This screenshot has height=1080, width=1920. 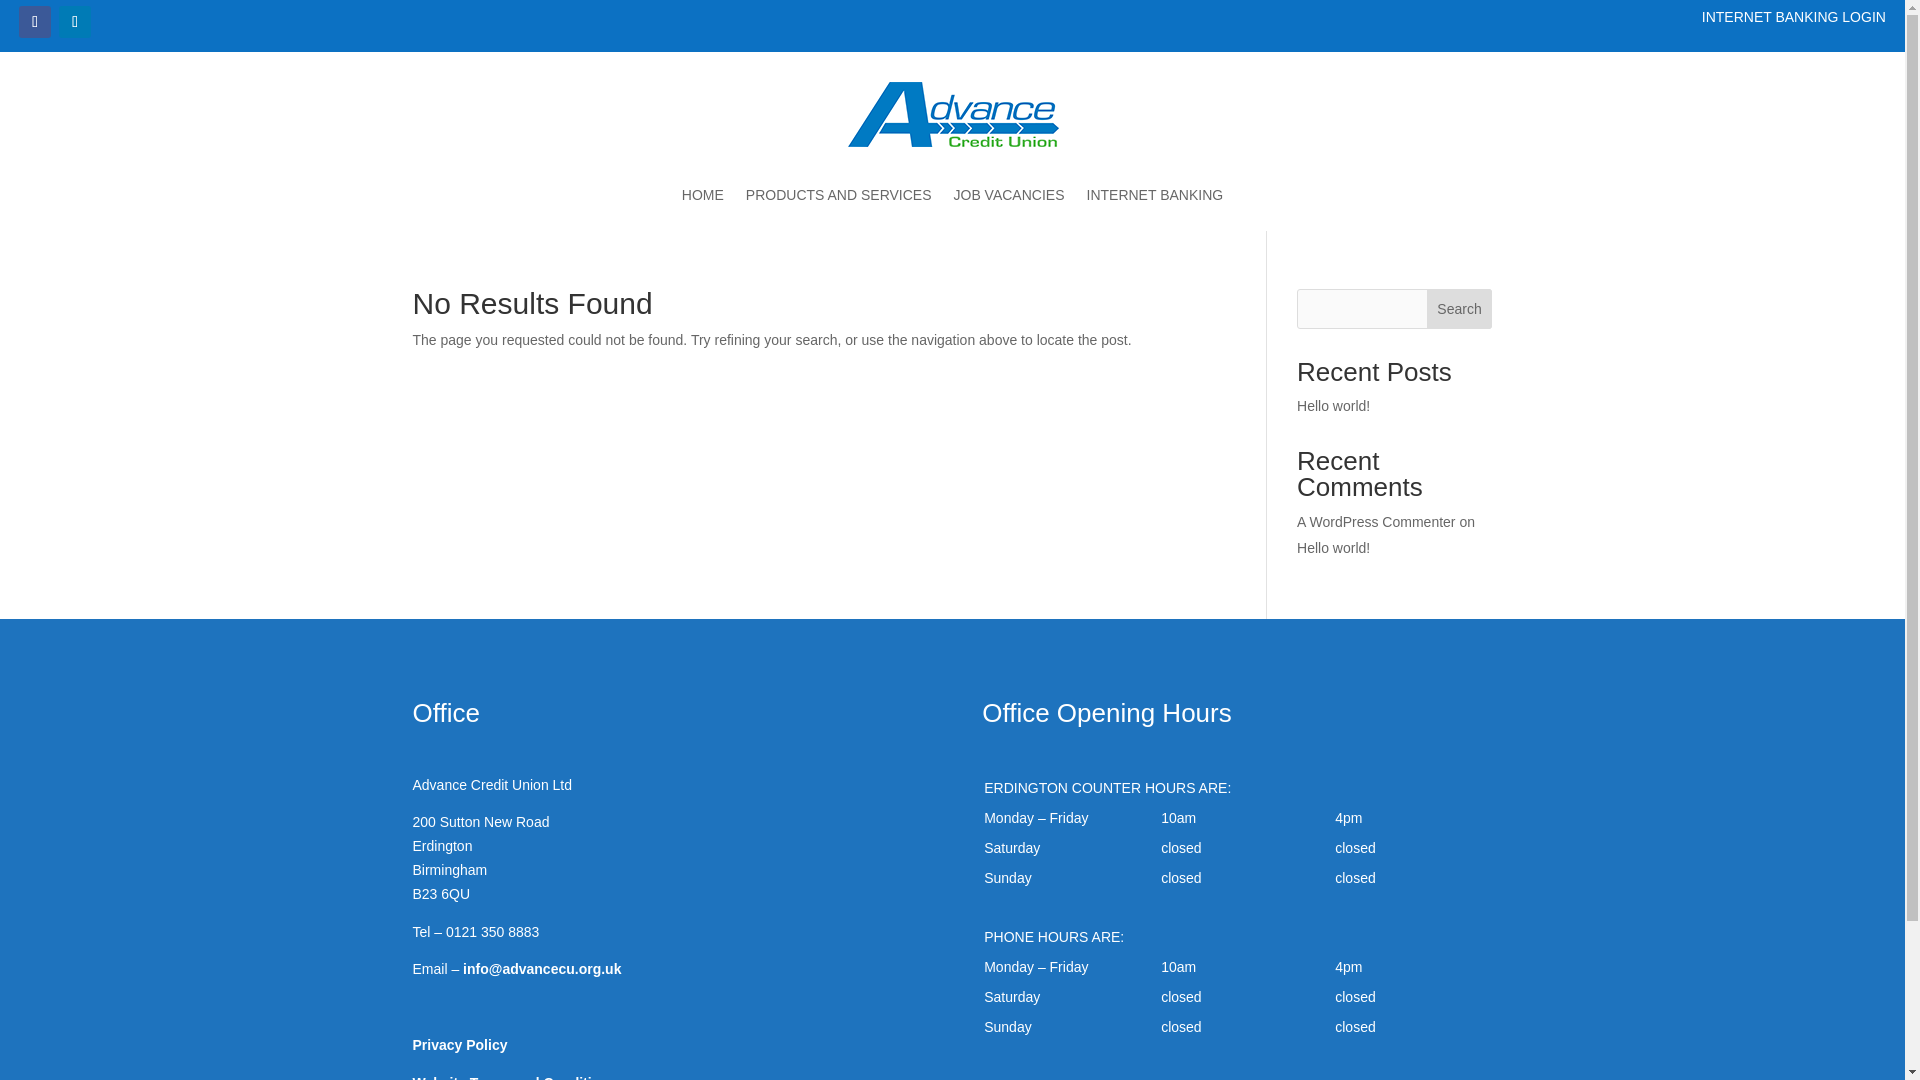 What do you see at coordinates (74, 22) in the screenshot?
I see `Follow on LinkedIn` at bounding box center [74, 22].